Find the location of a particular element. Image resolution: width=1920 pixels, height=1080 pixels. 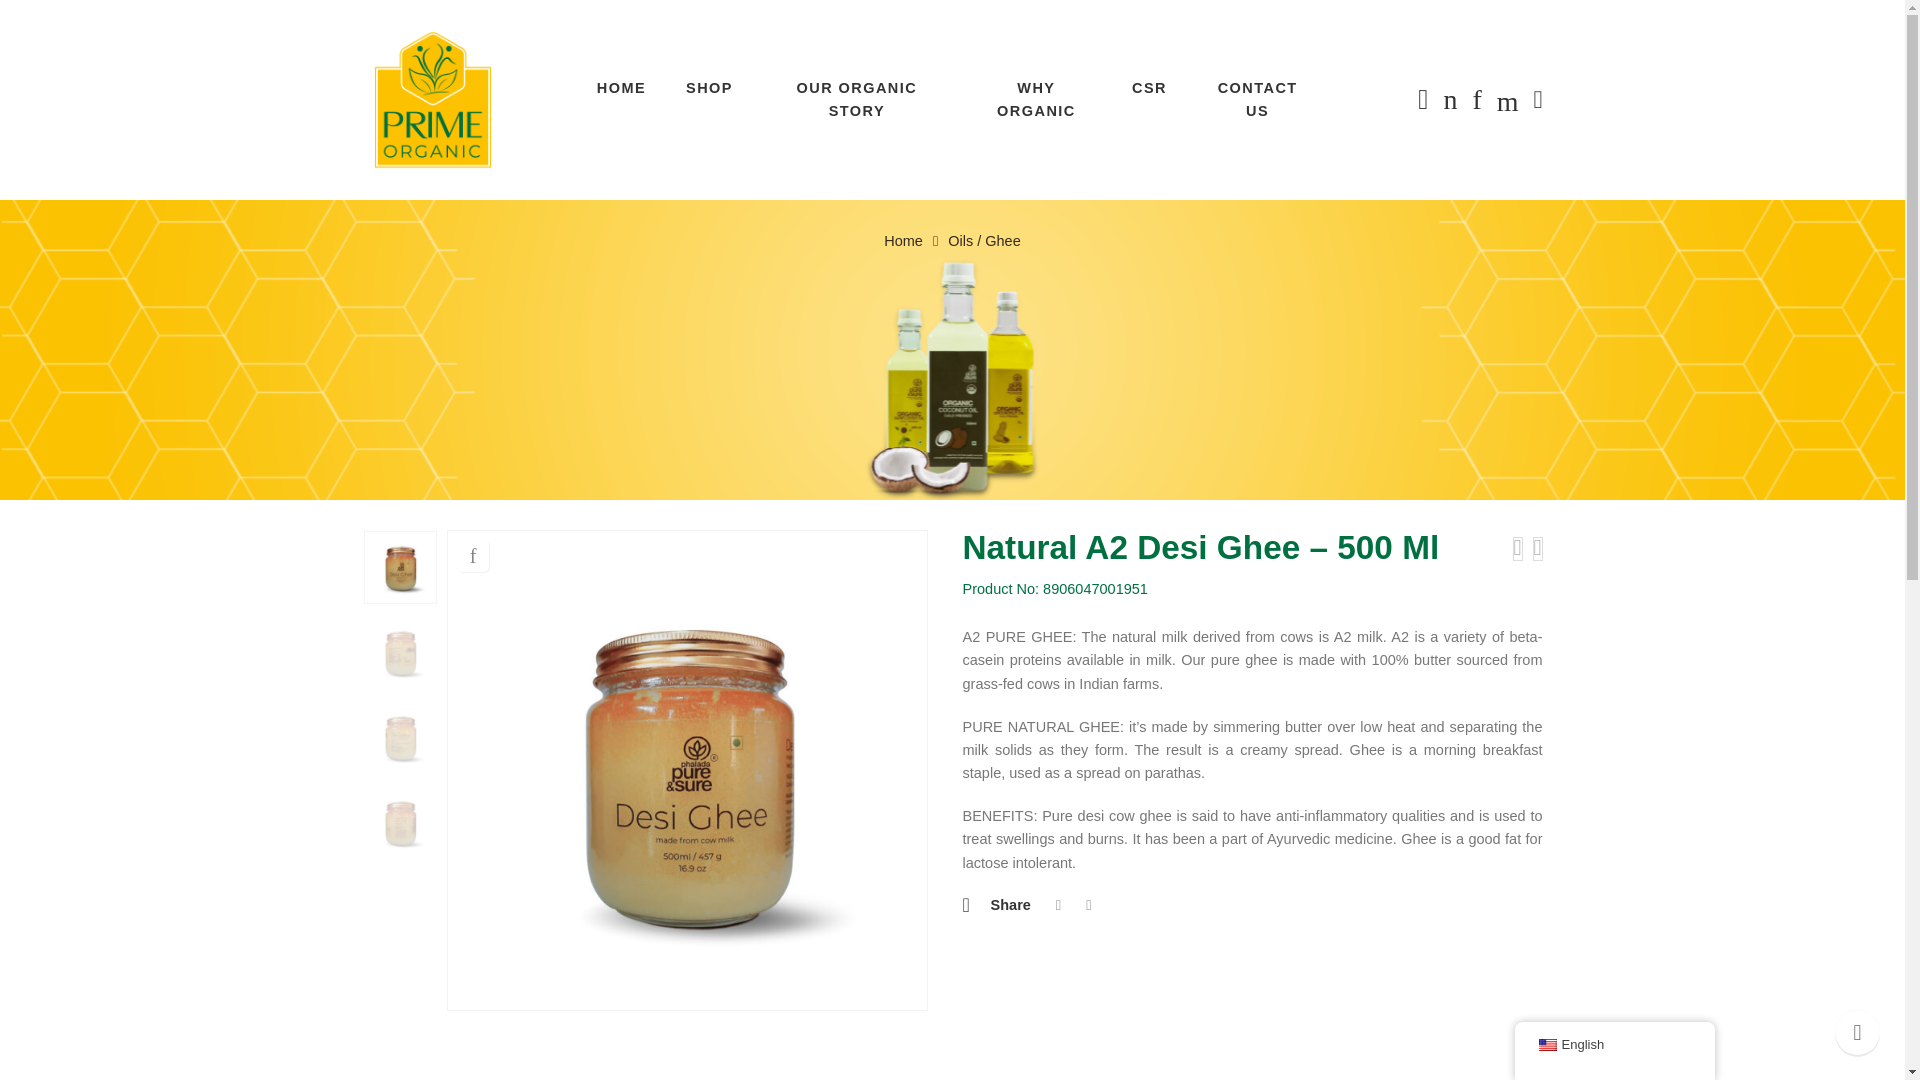

WHY ORGANIC is located at coordinates (1036, 100).